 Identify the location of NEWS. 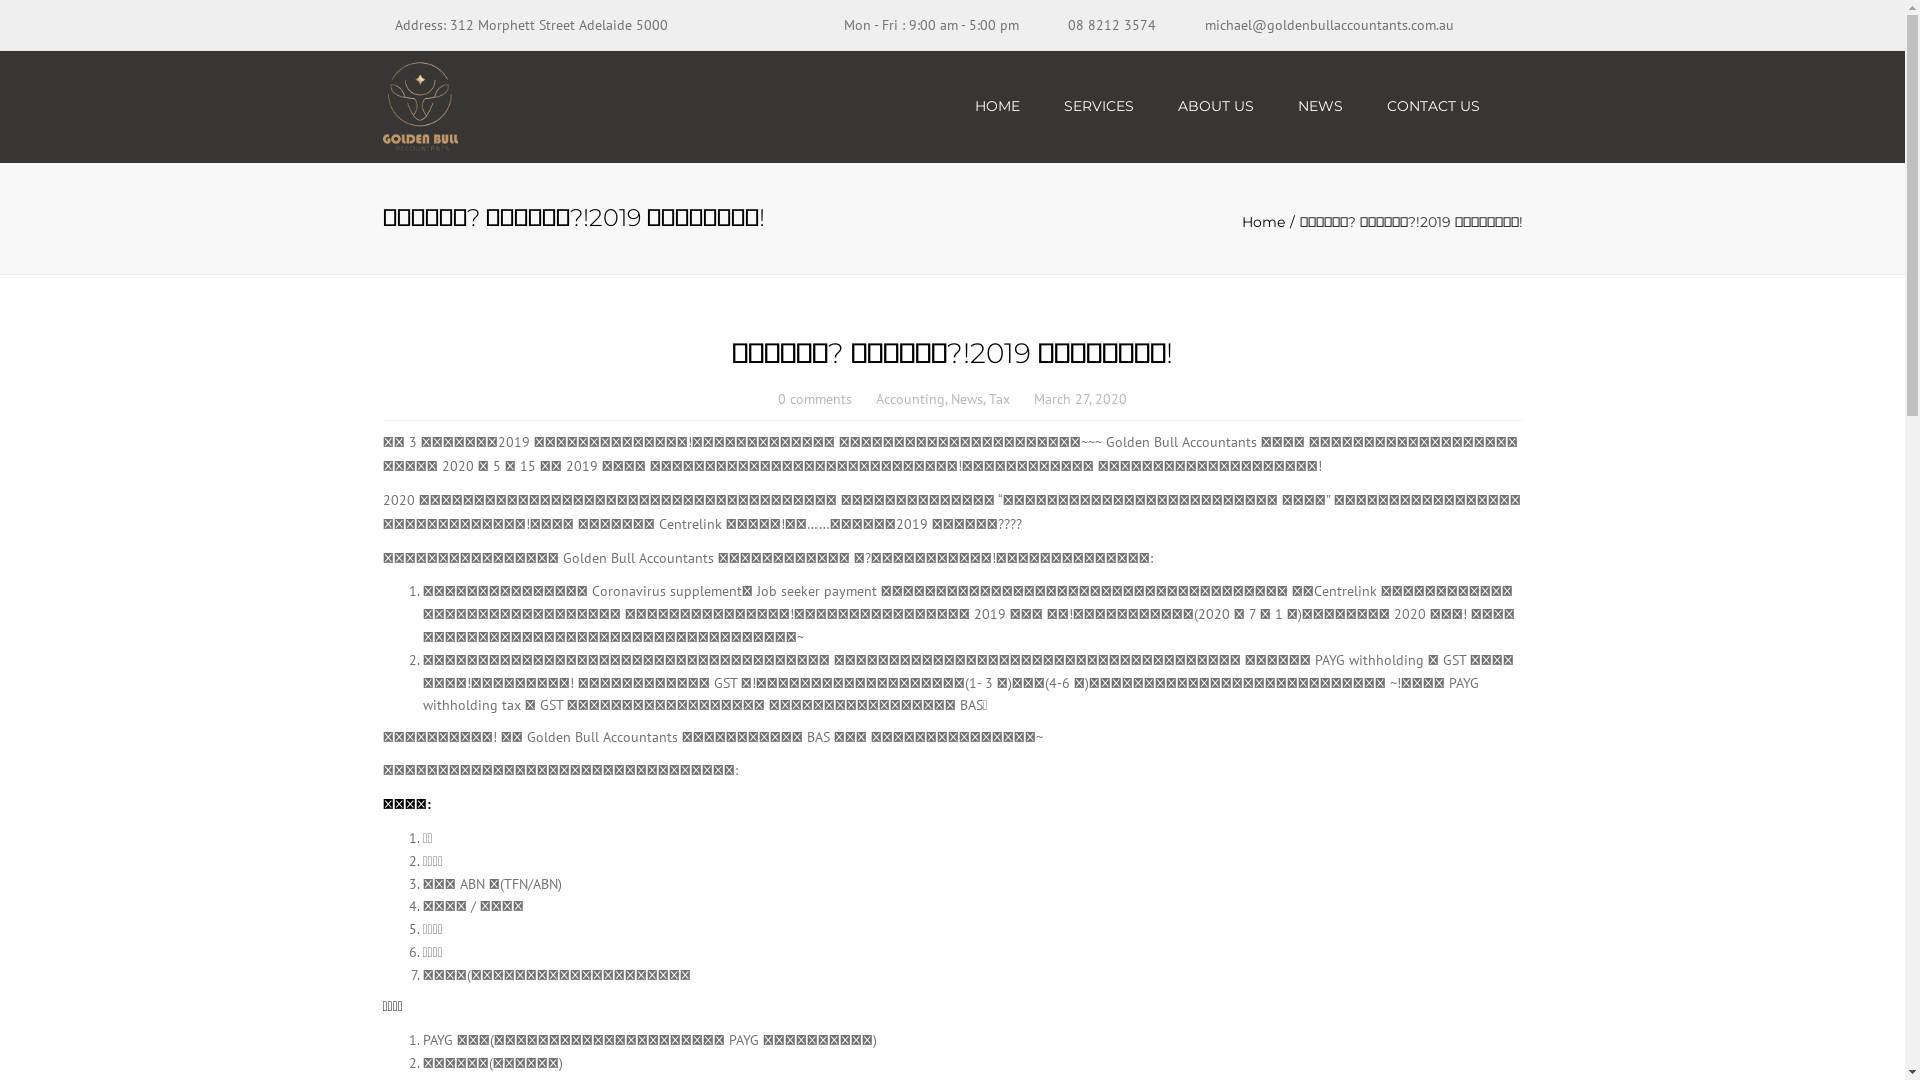
(1320, 106).